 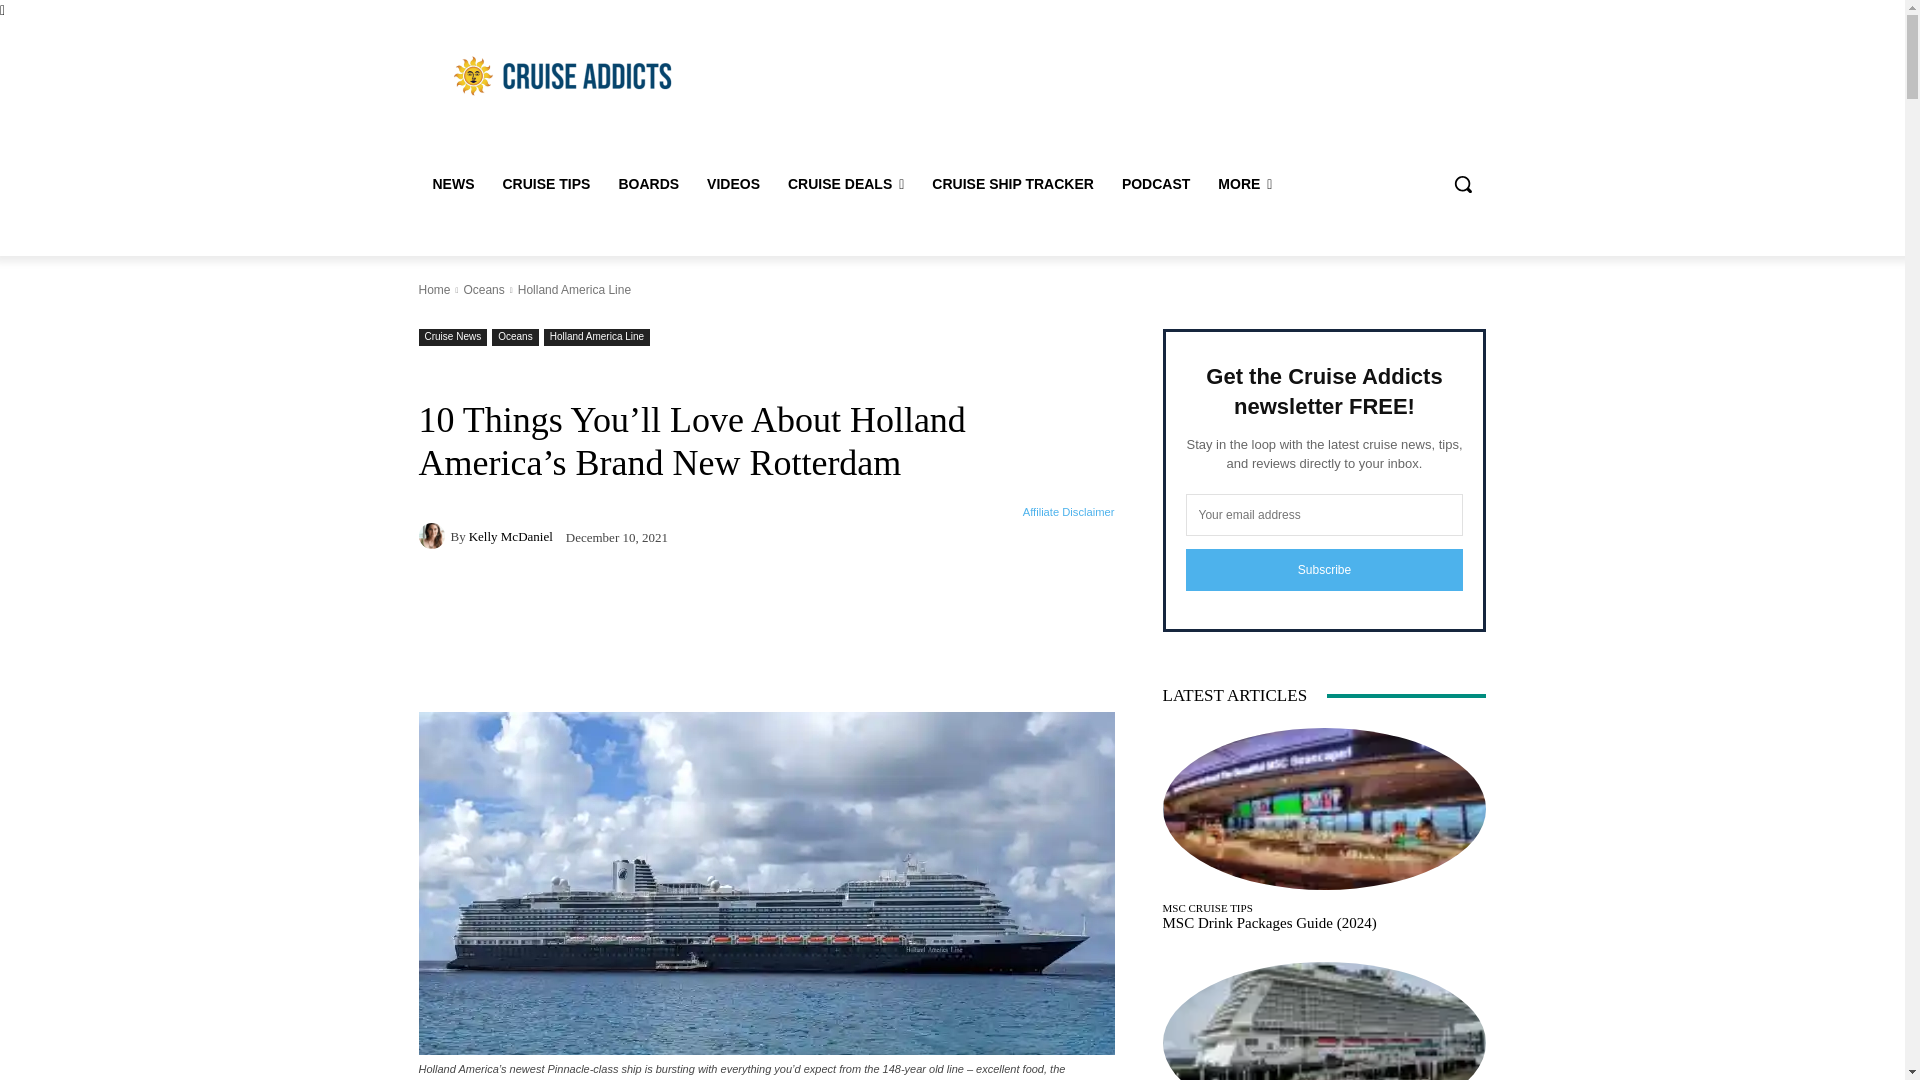 I want to click on NEWS, so click(x=452, y=184).